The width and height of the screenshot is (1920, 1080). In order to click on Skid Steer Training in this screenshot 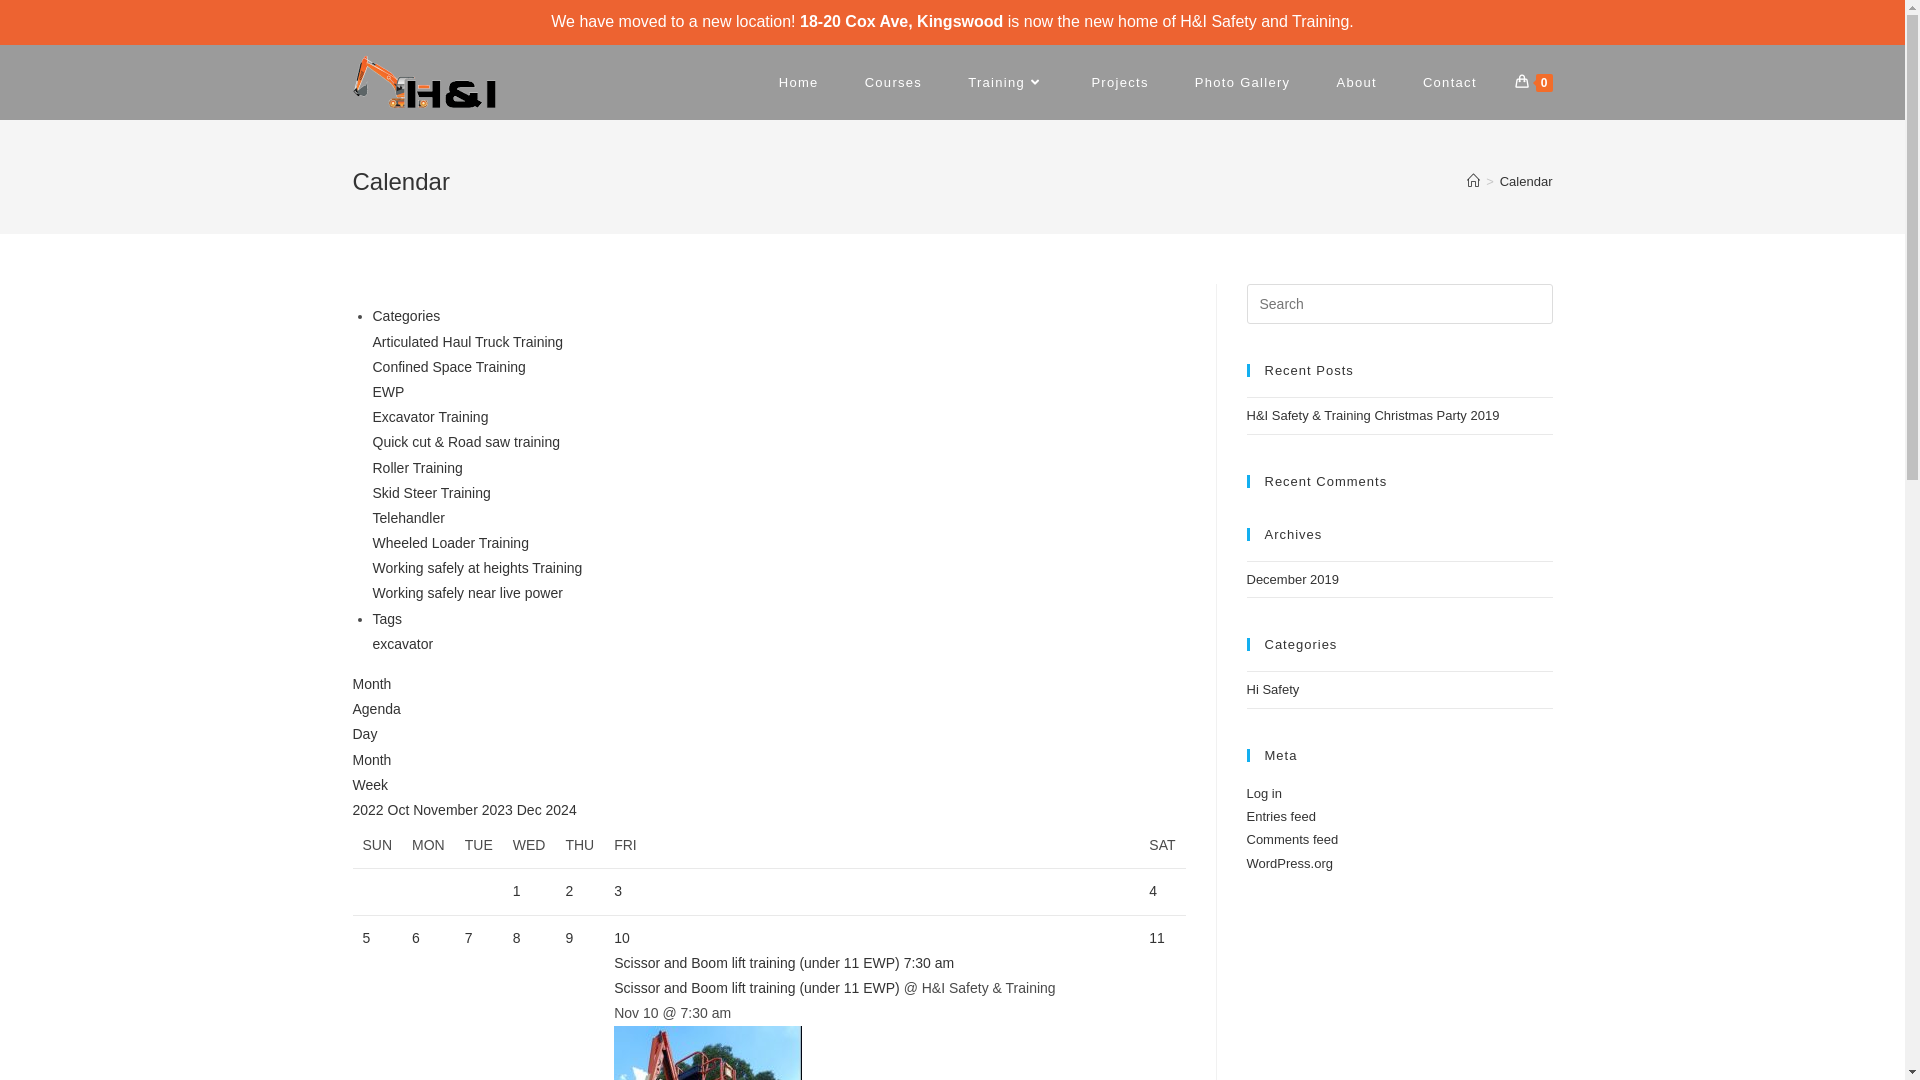, I will do `click(430, 493)`.